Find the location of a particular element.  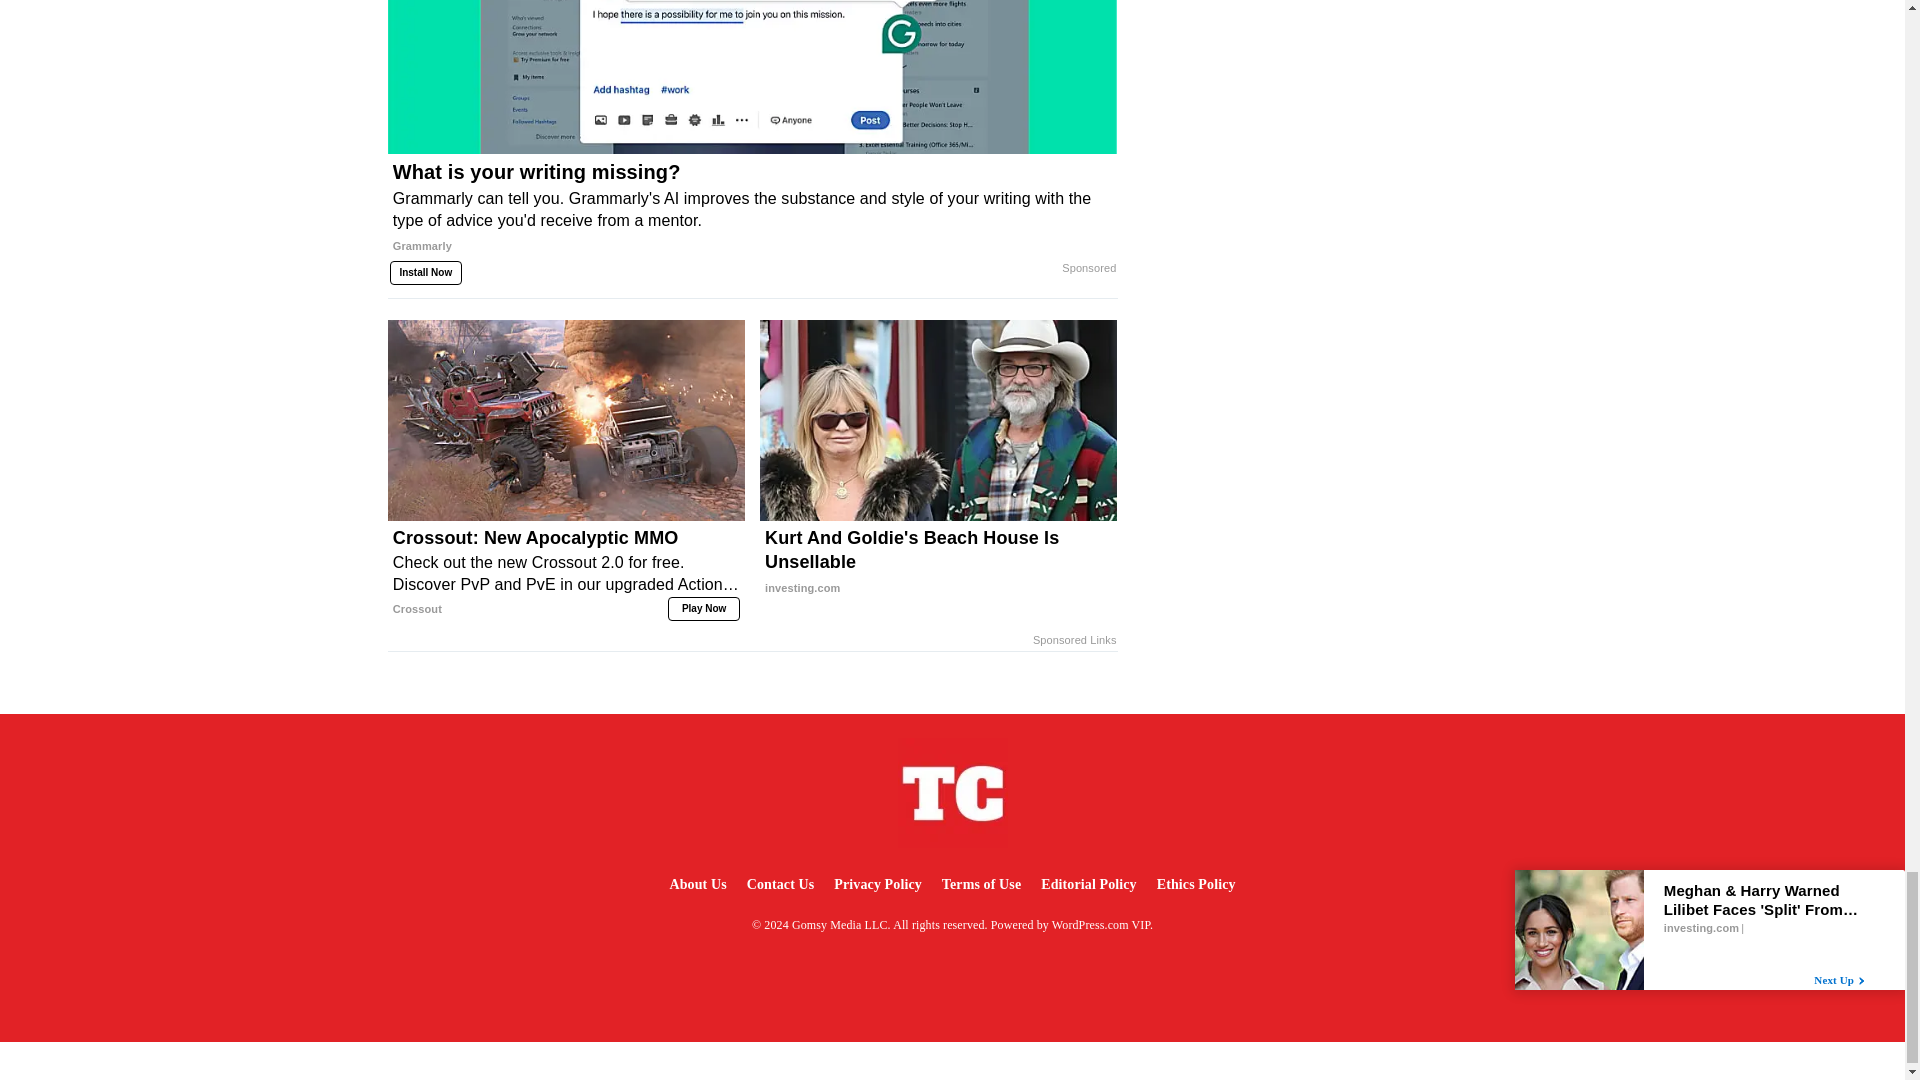

Crossout: New Apocalyptic MMO is located at coordinates (566, 573).